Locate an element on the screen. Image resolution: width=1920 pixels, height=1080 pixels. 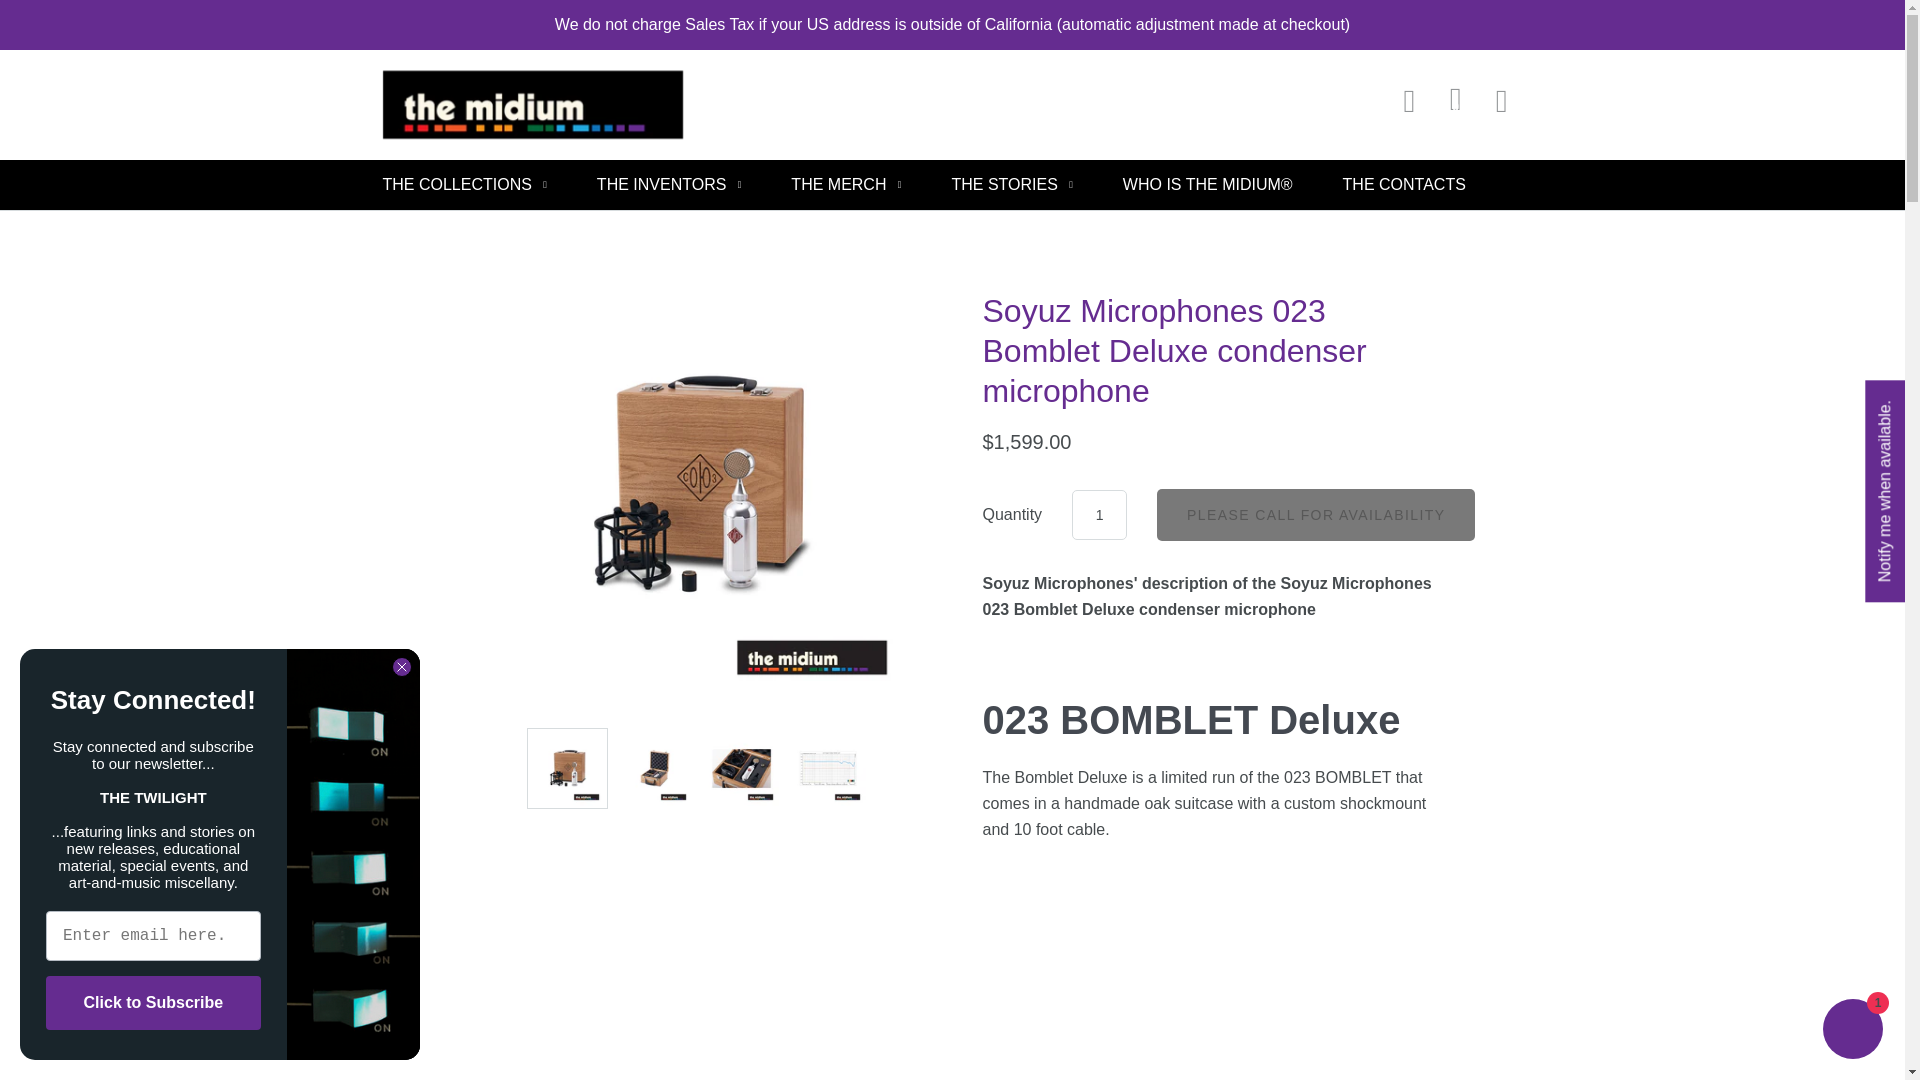
THE COLLECTIONS is located at coordinates (464, 184).